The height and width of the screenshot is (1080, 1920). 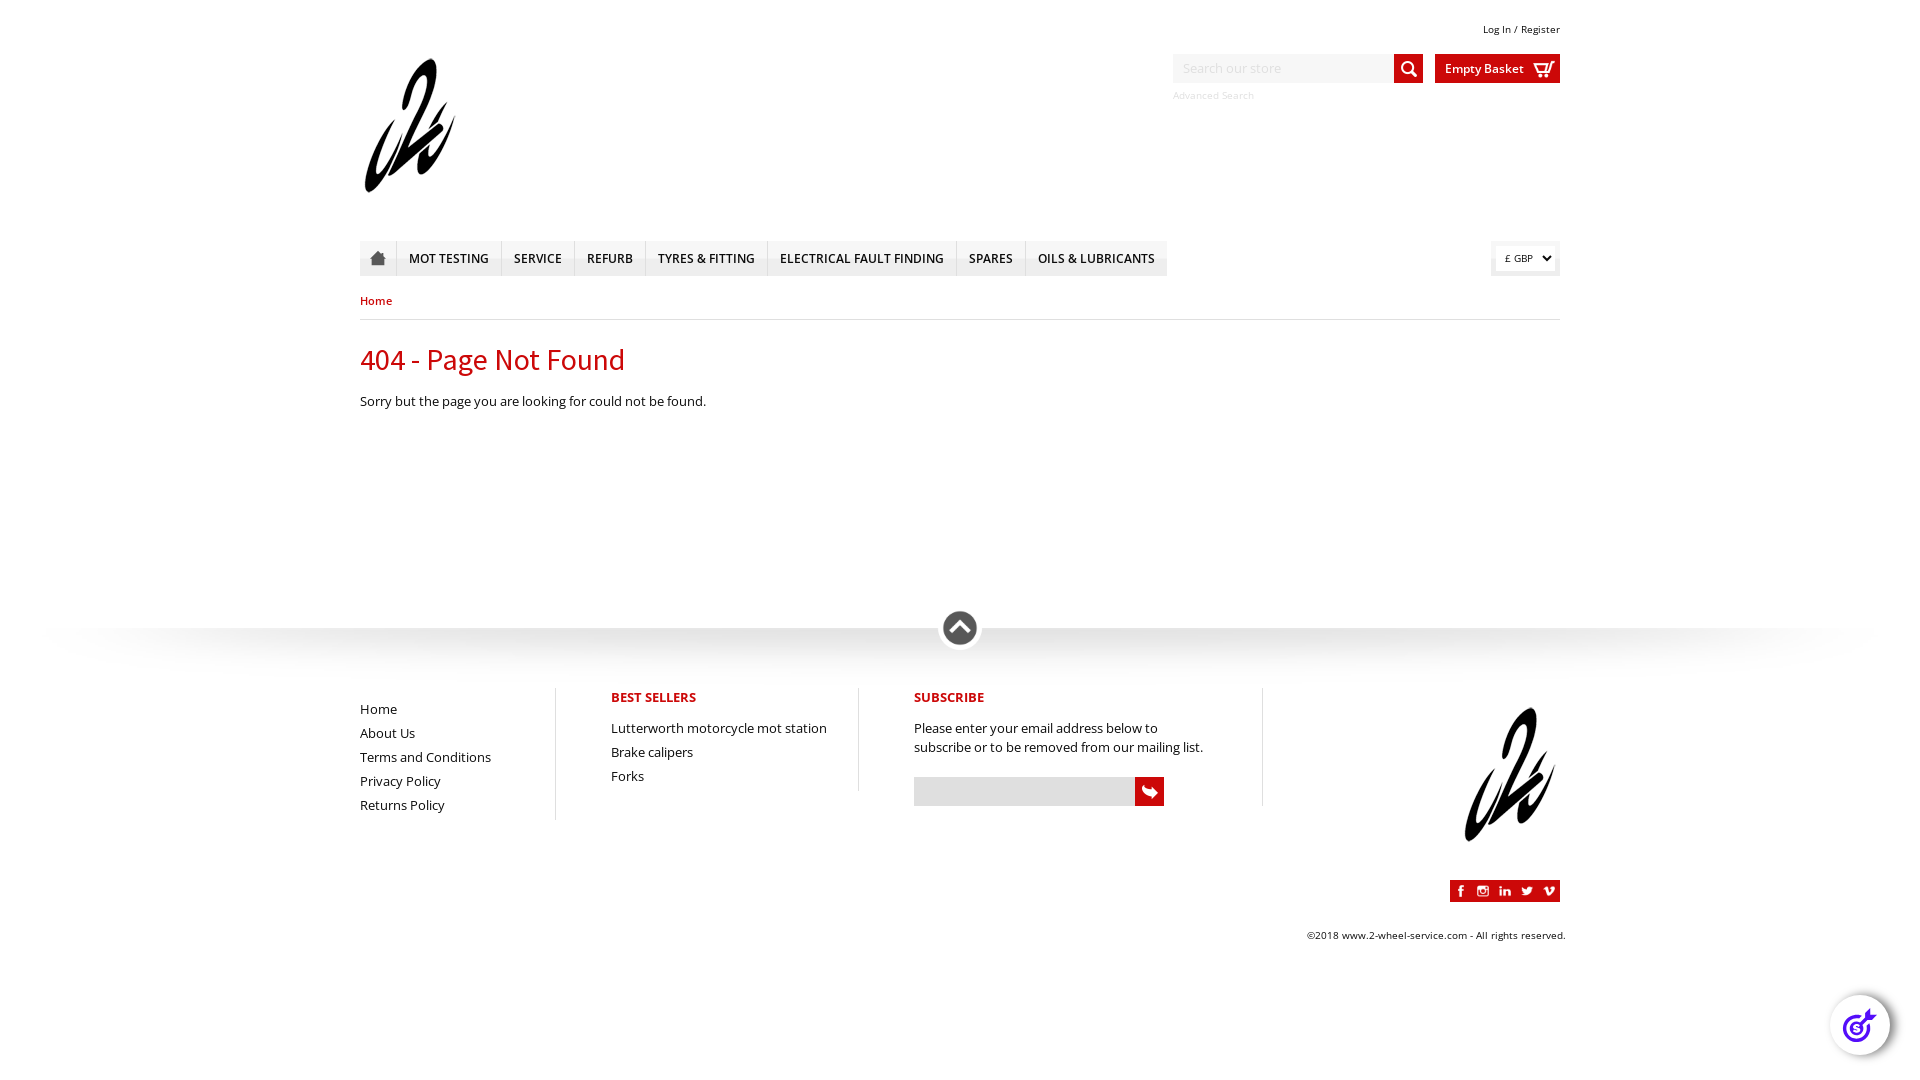 What do you see at coordinates (1505, 891) in the screenshot?
I see `Linkedin` at bounding box center [1505, 891].